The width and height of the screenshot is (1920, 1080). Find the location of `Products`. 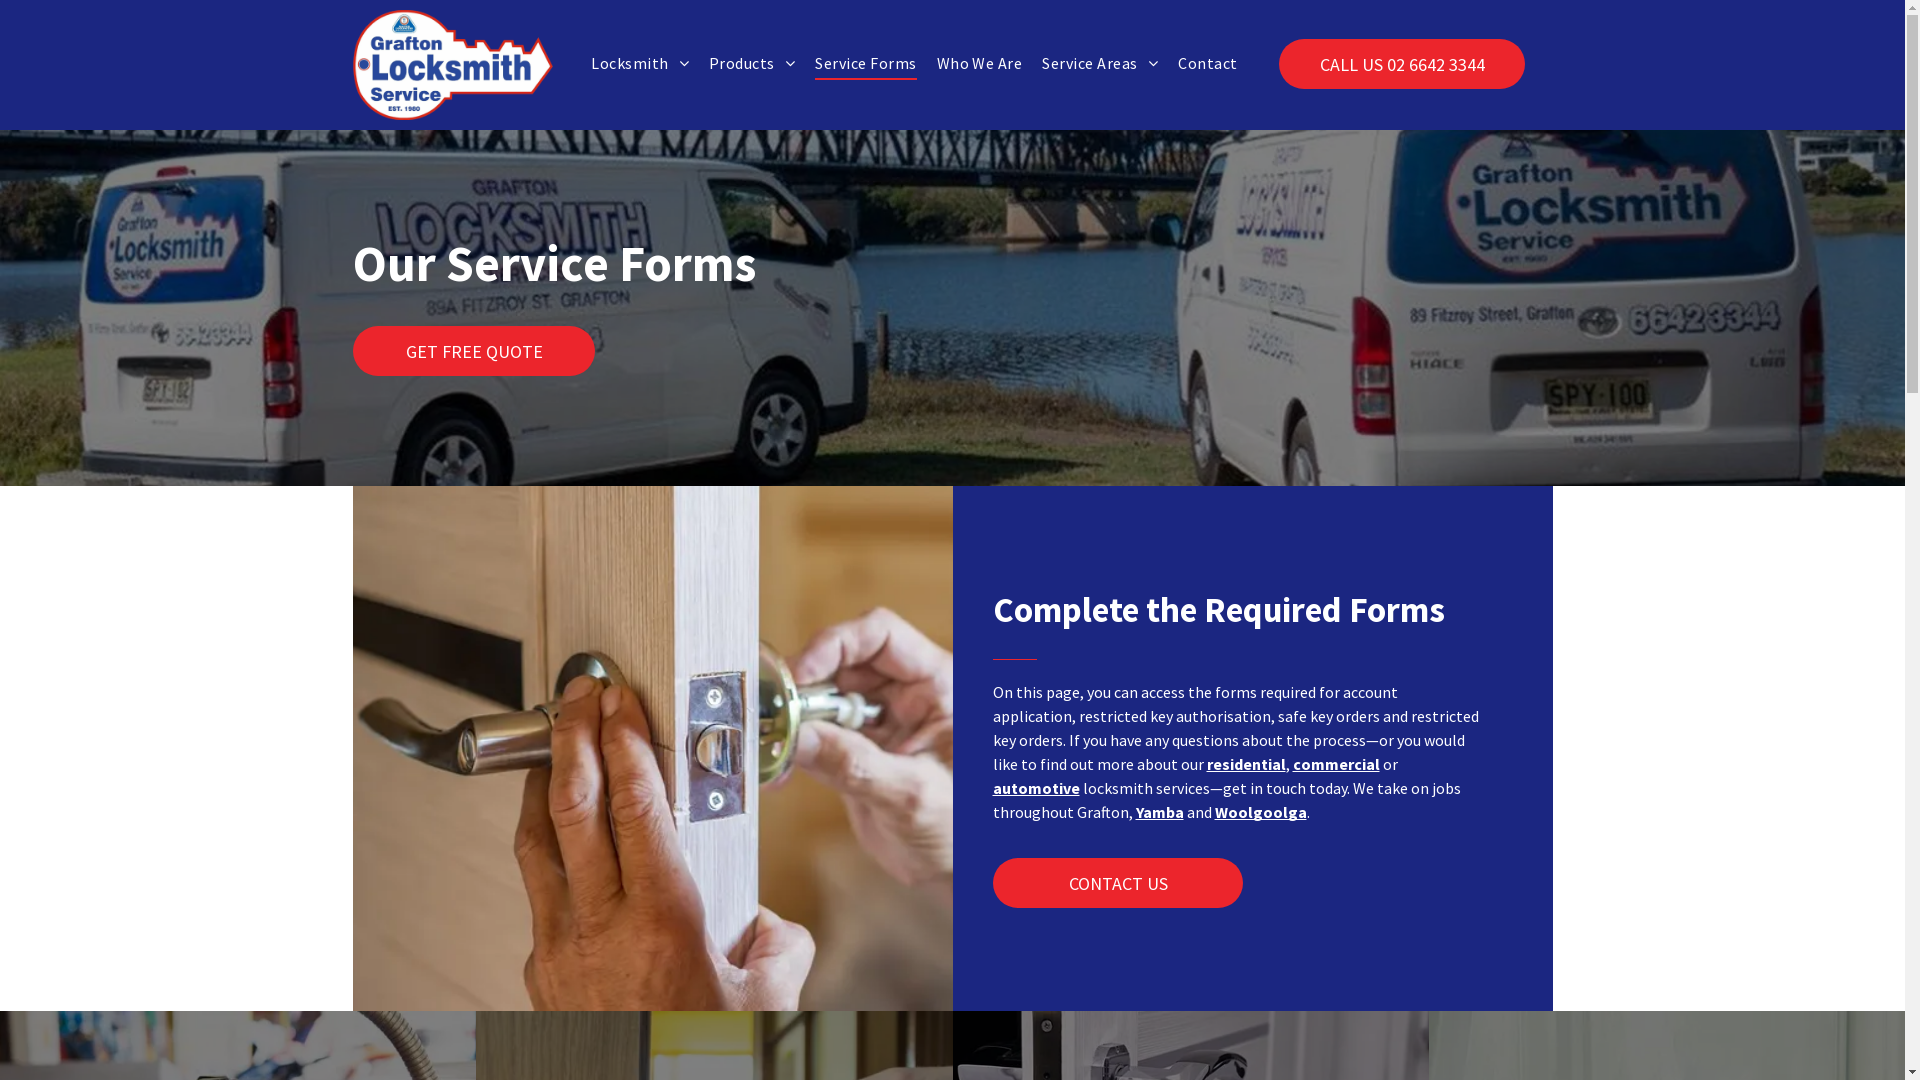

Products is located at coordinates (742, 63).